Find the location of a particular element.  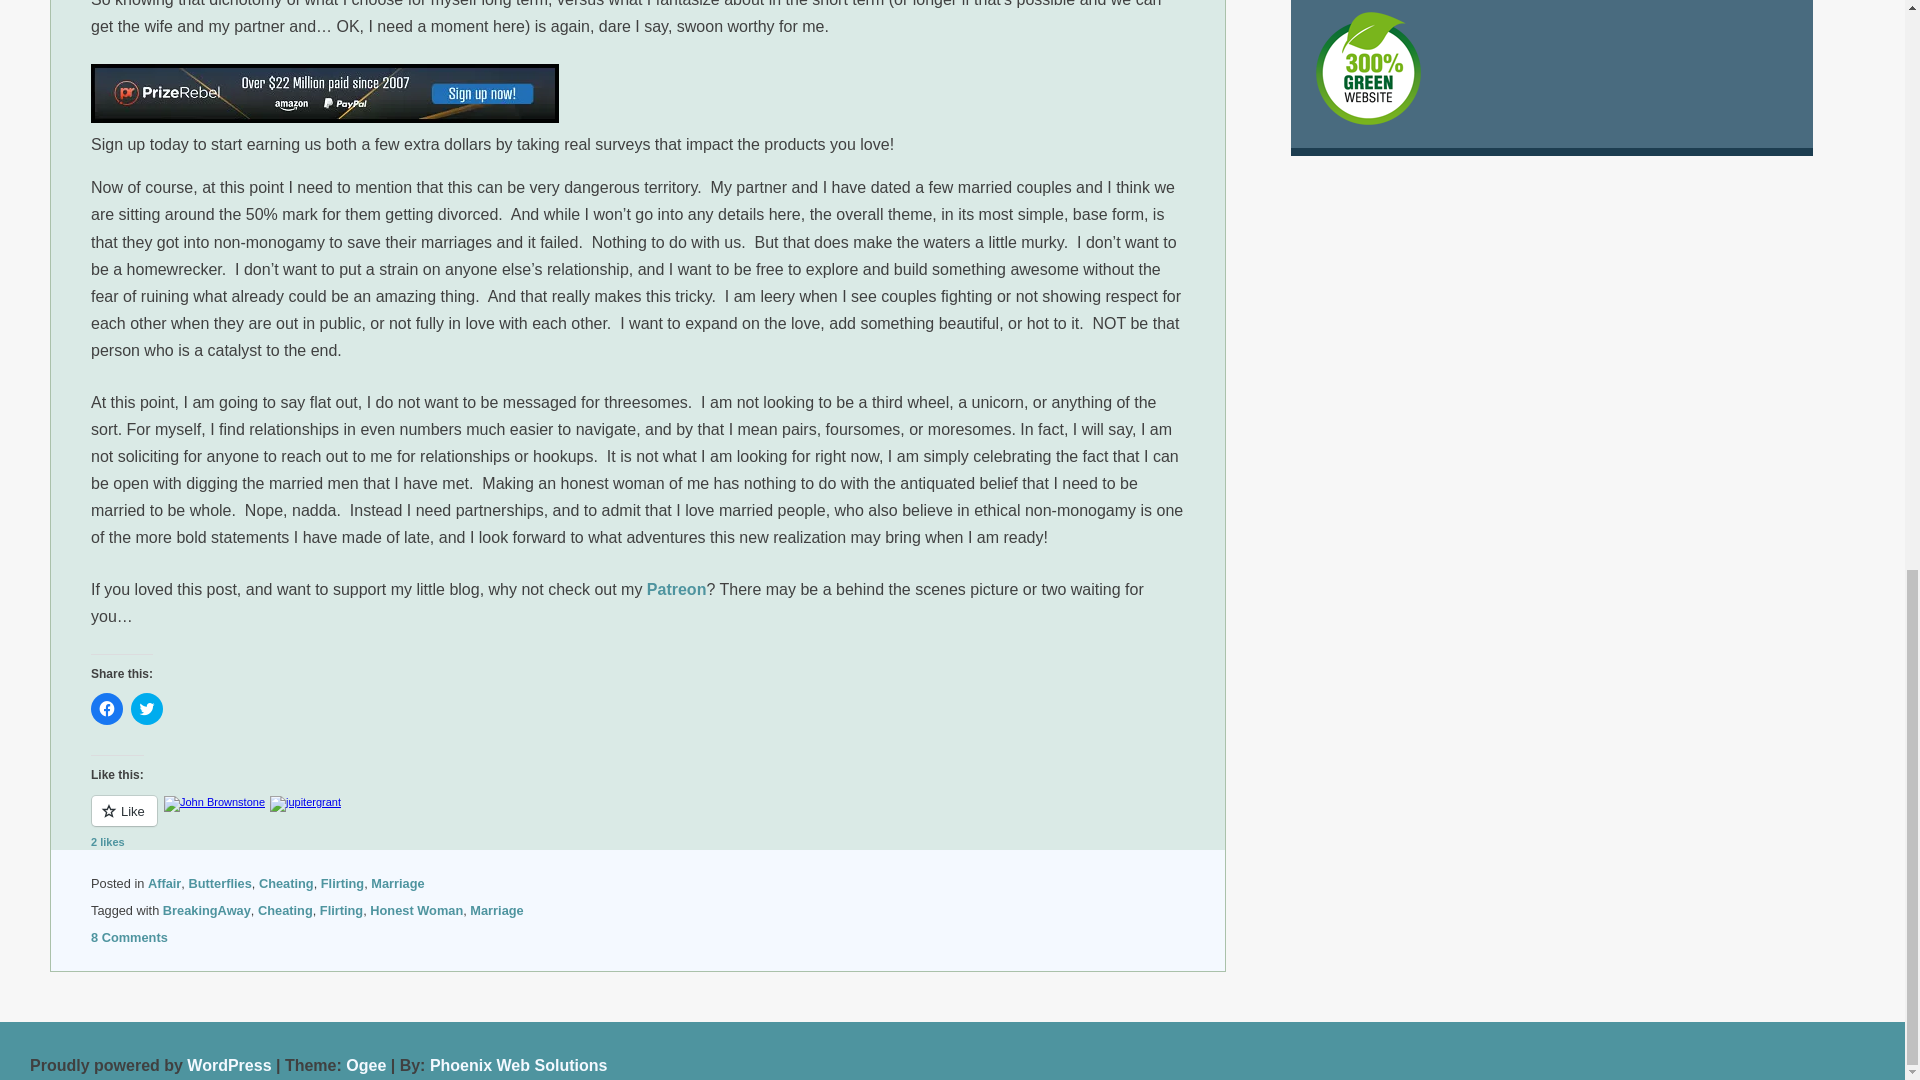

8 Comments is located at coordinates (129, 937).